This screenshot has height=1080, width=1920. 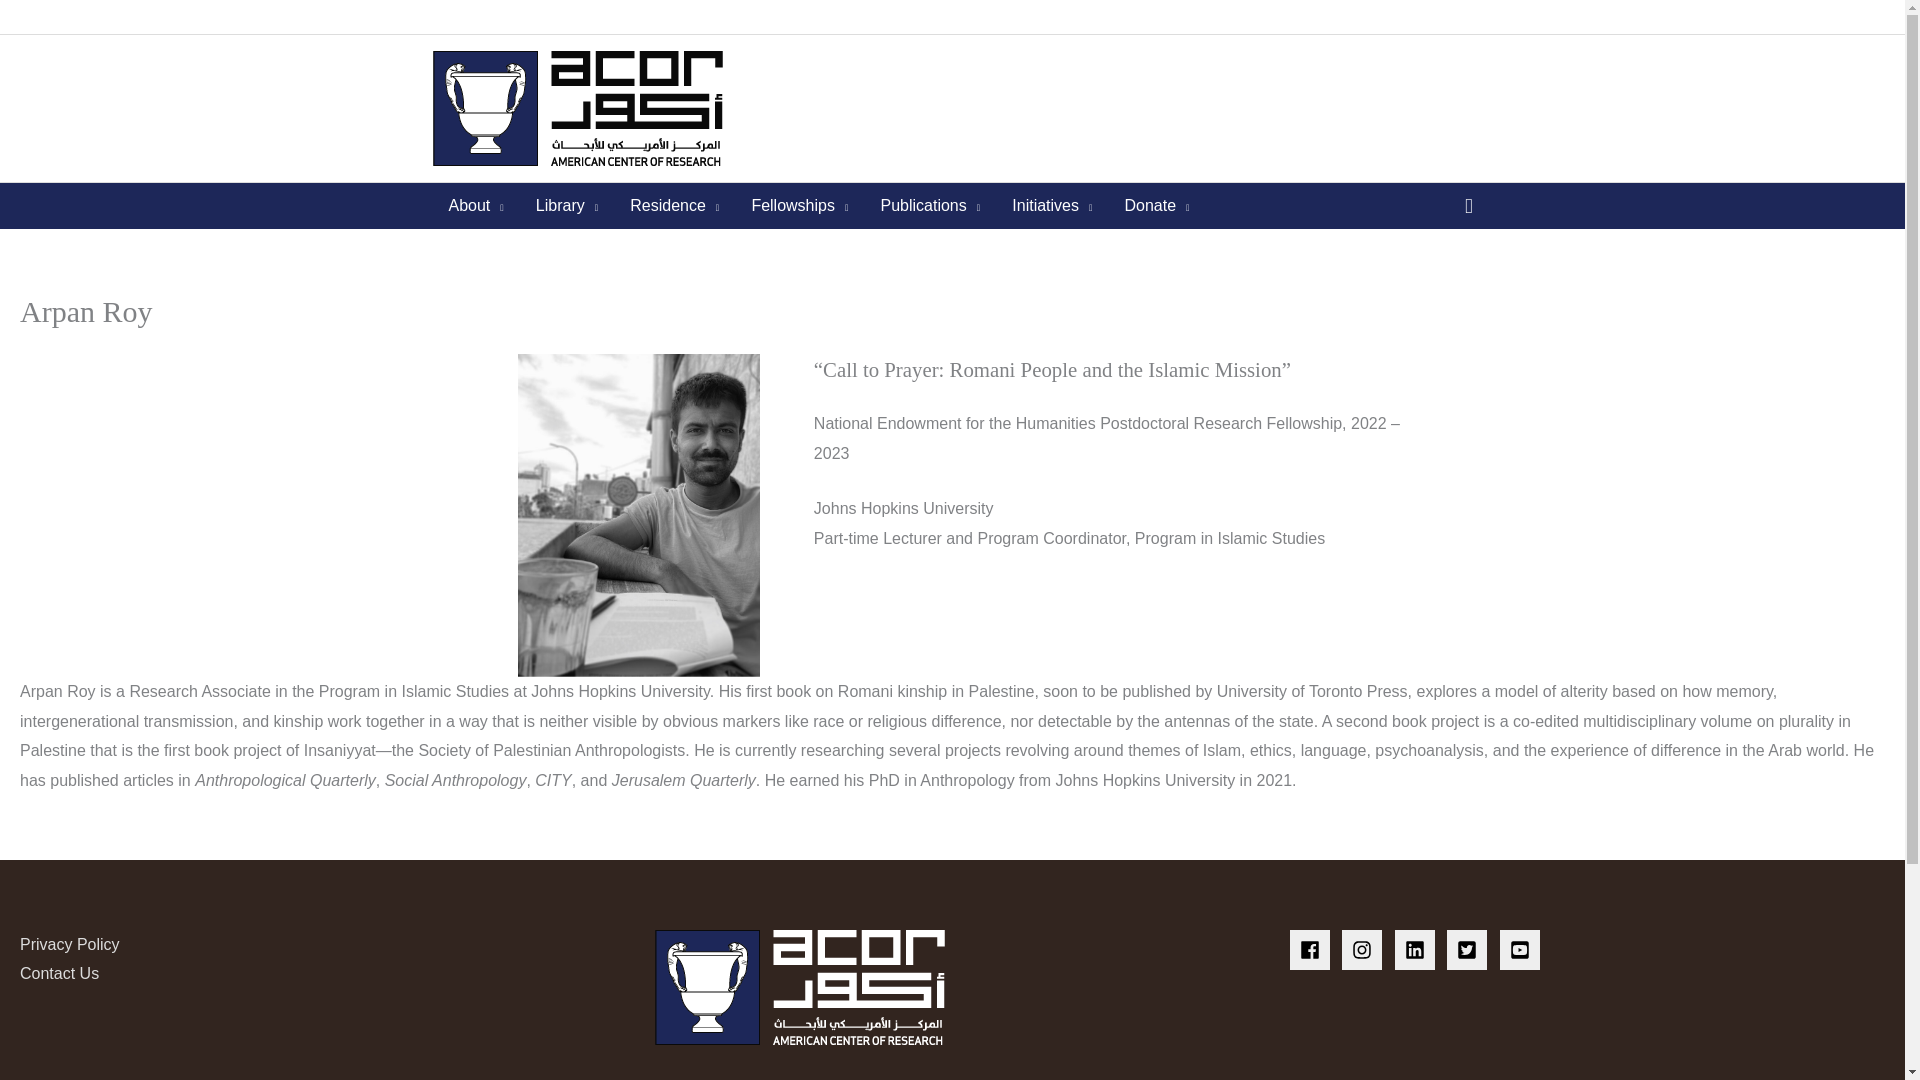 What do you see at coordinates (516, 17) in the screenshot?
I see `RSS` at bounding box center [516, 17].